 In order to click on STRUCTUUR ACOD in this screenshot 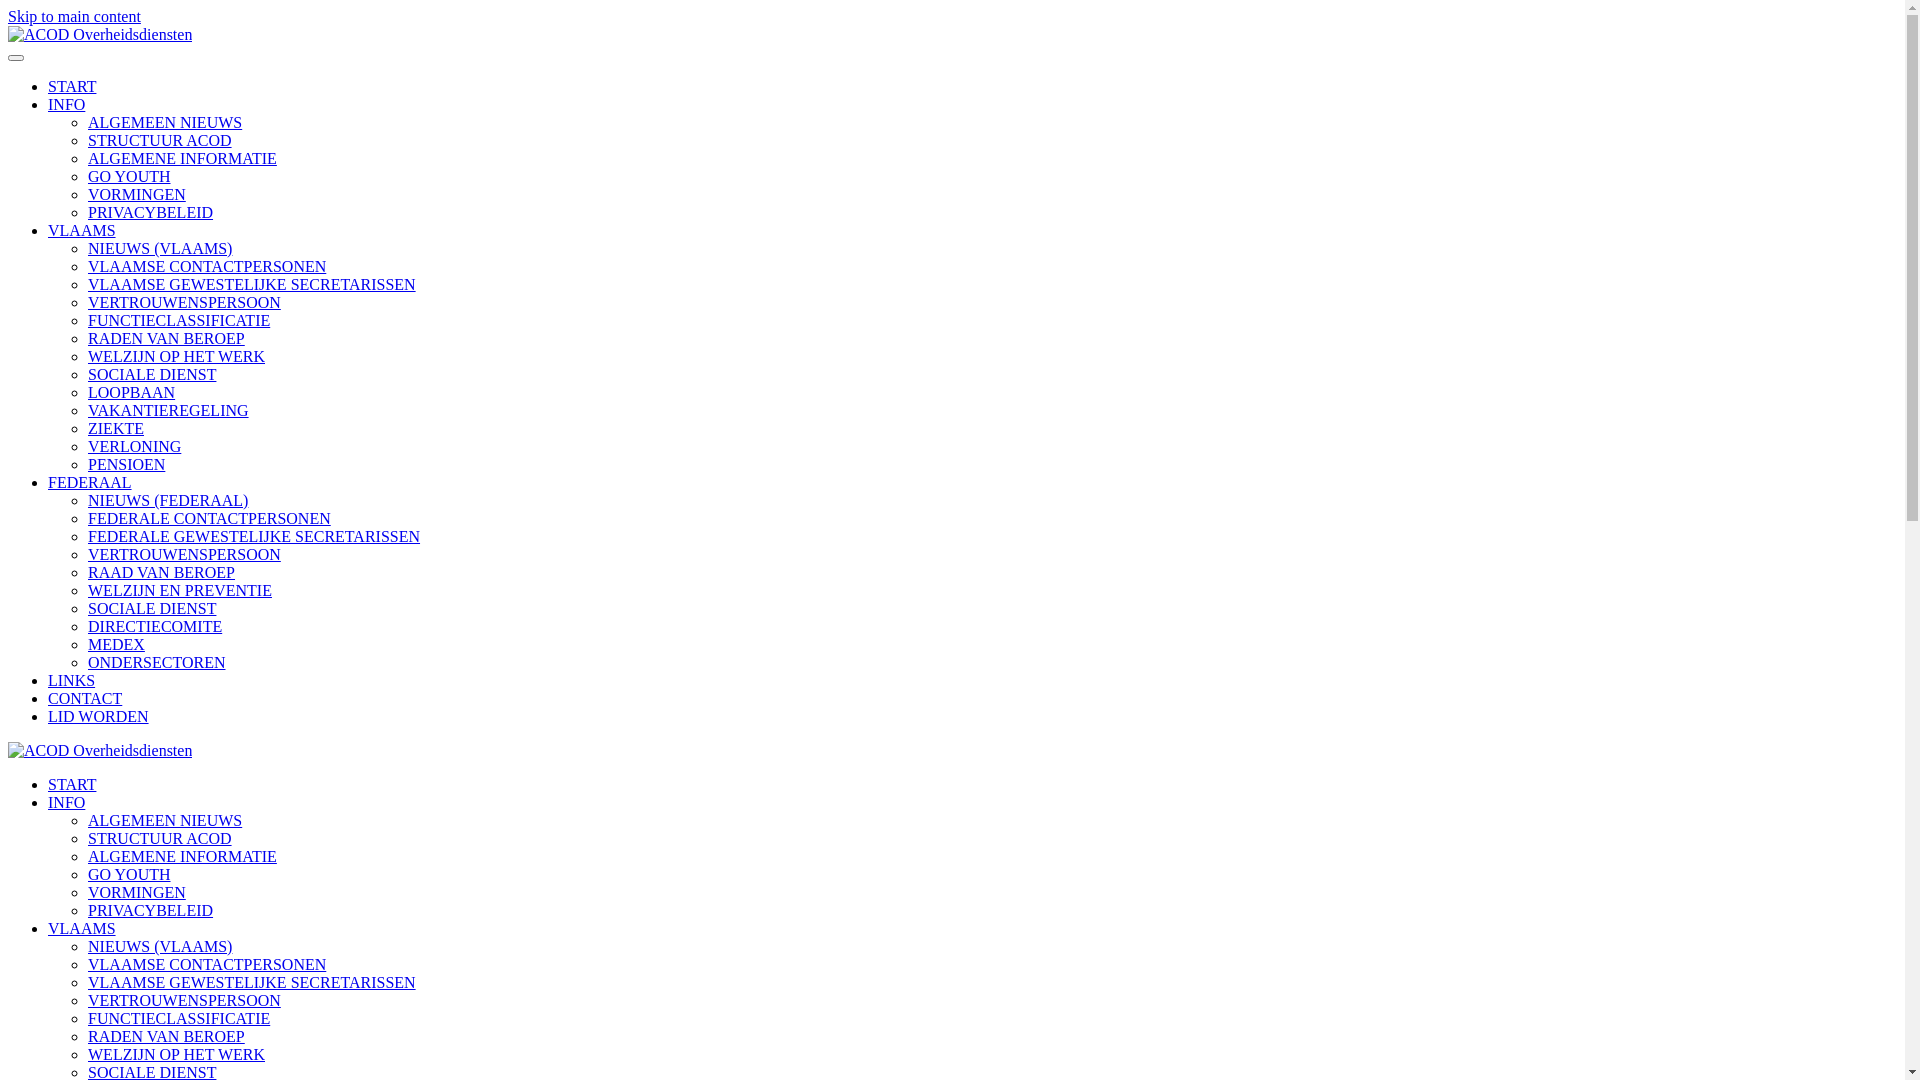, I will do `click(160, 838)`.